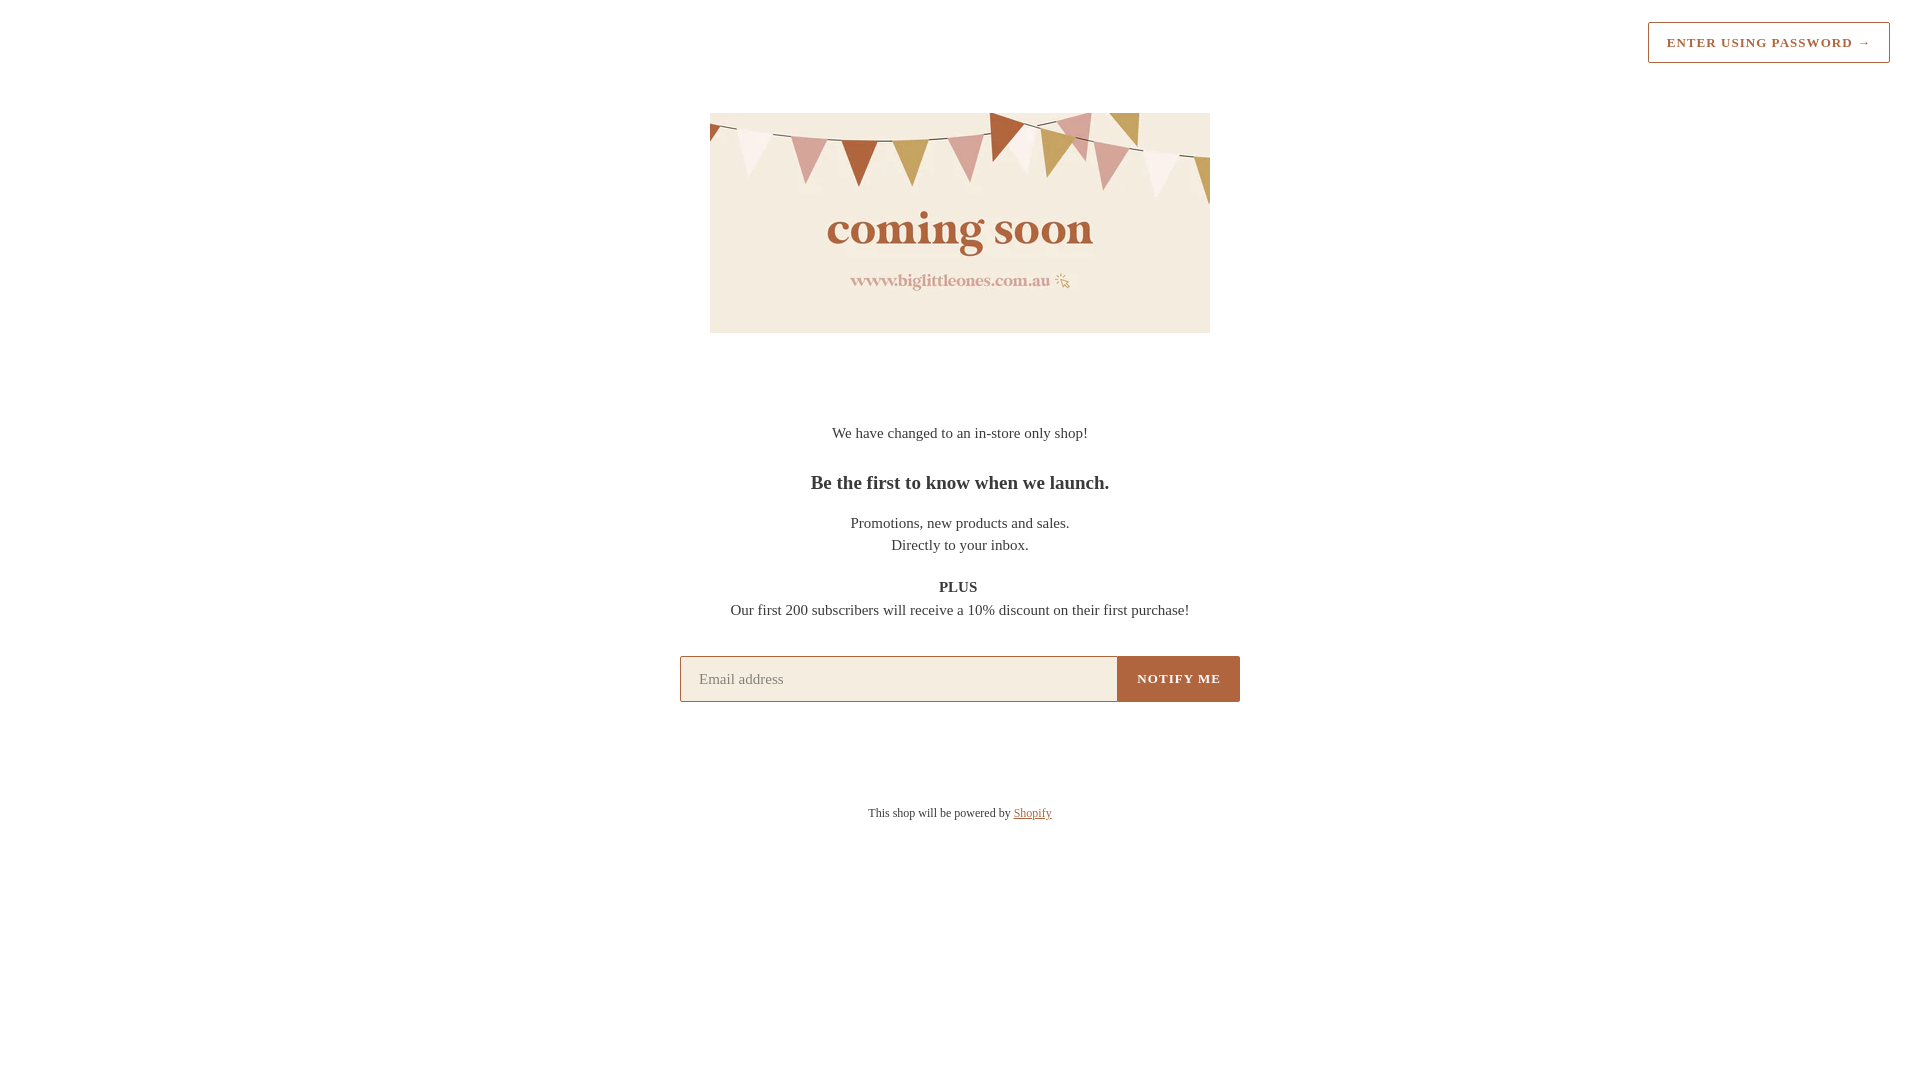  Describe the element at coordinates (1032, 812) in the screenshot. I see `Create your own online store with Shopify` at that location.